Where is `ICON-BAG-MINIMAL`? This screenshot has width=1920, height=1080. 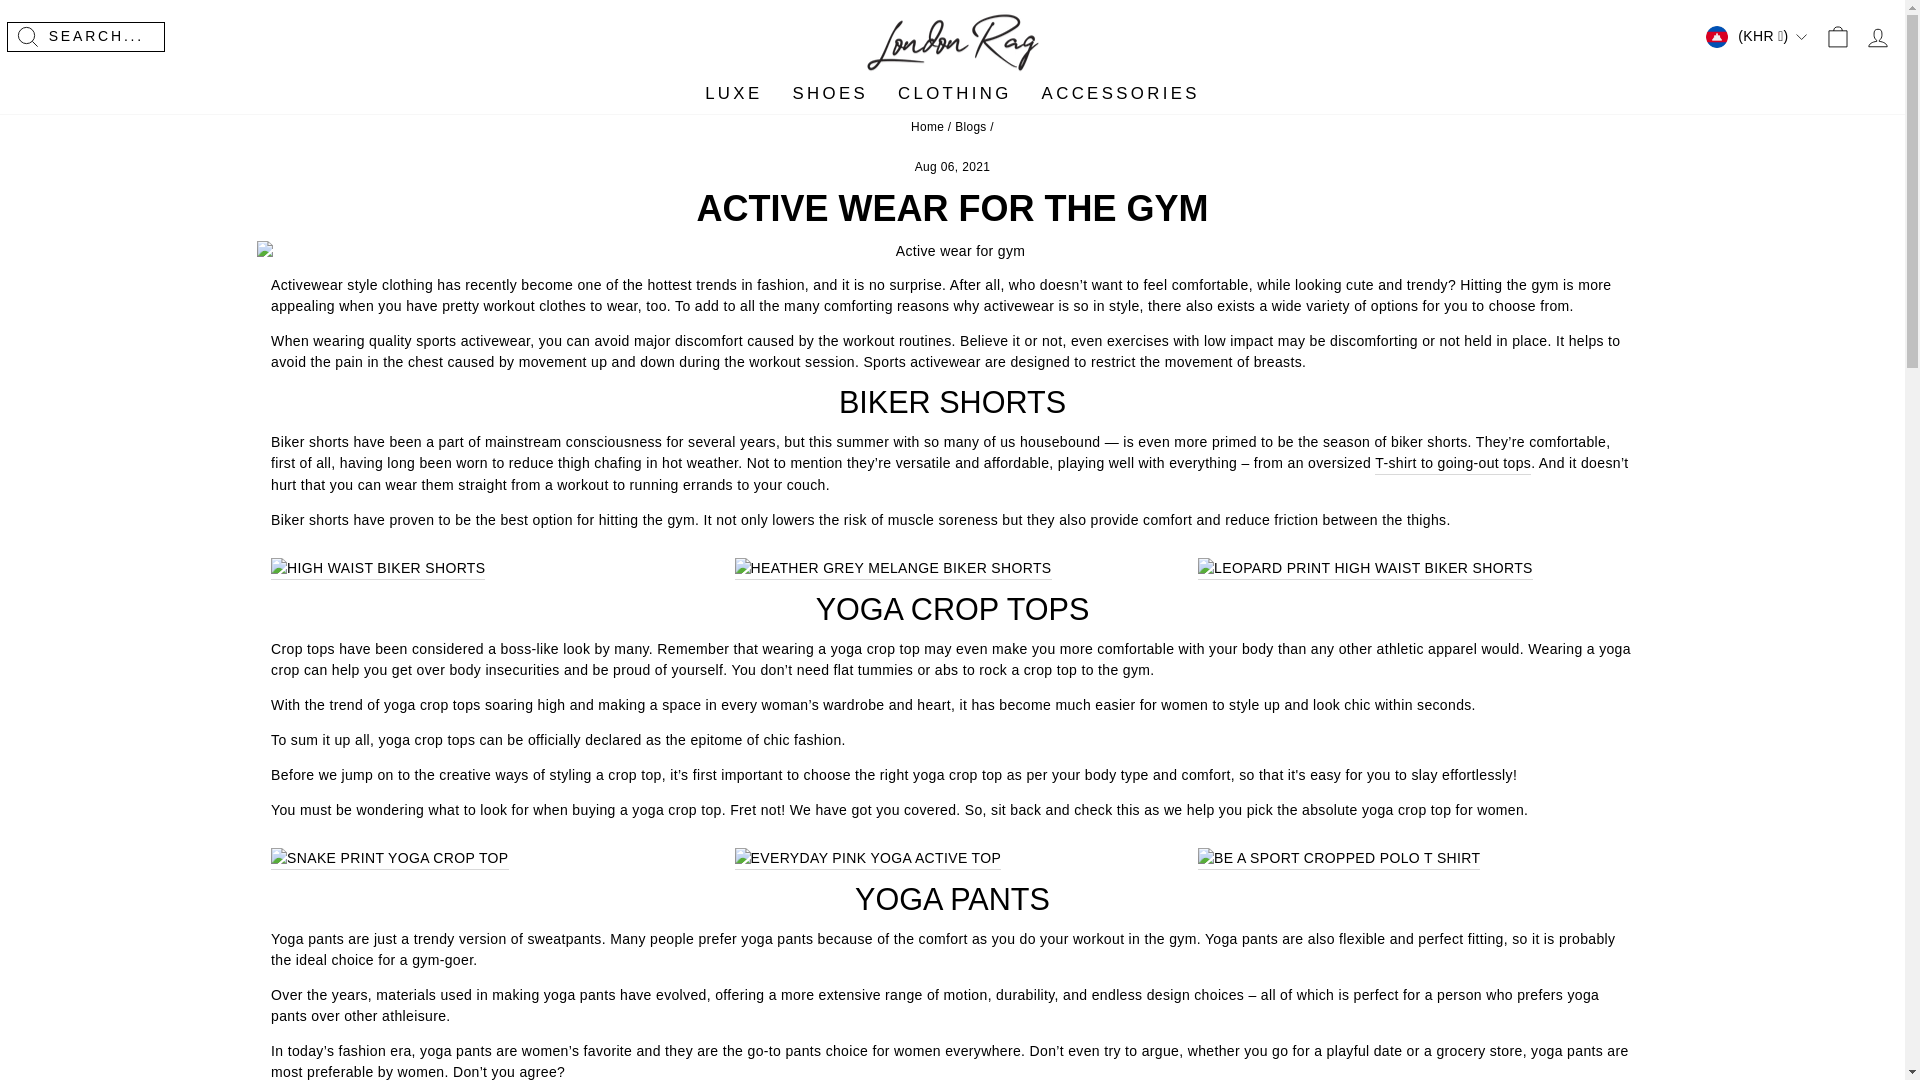 ICON-BAG-MINIMAL is located at coordinates (1838, 36).